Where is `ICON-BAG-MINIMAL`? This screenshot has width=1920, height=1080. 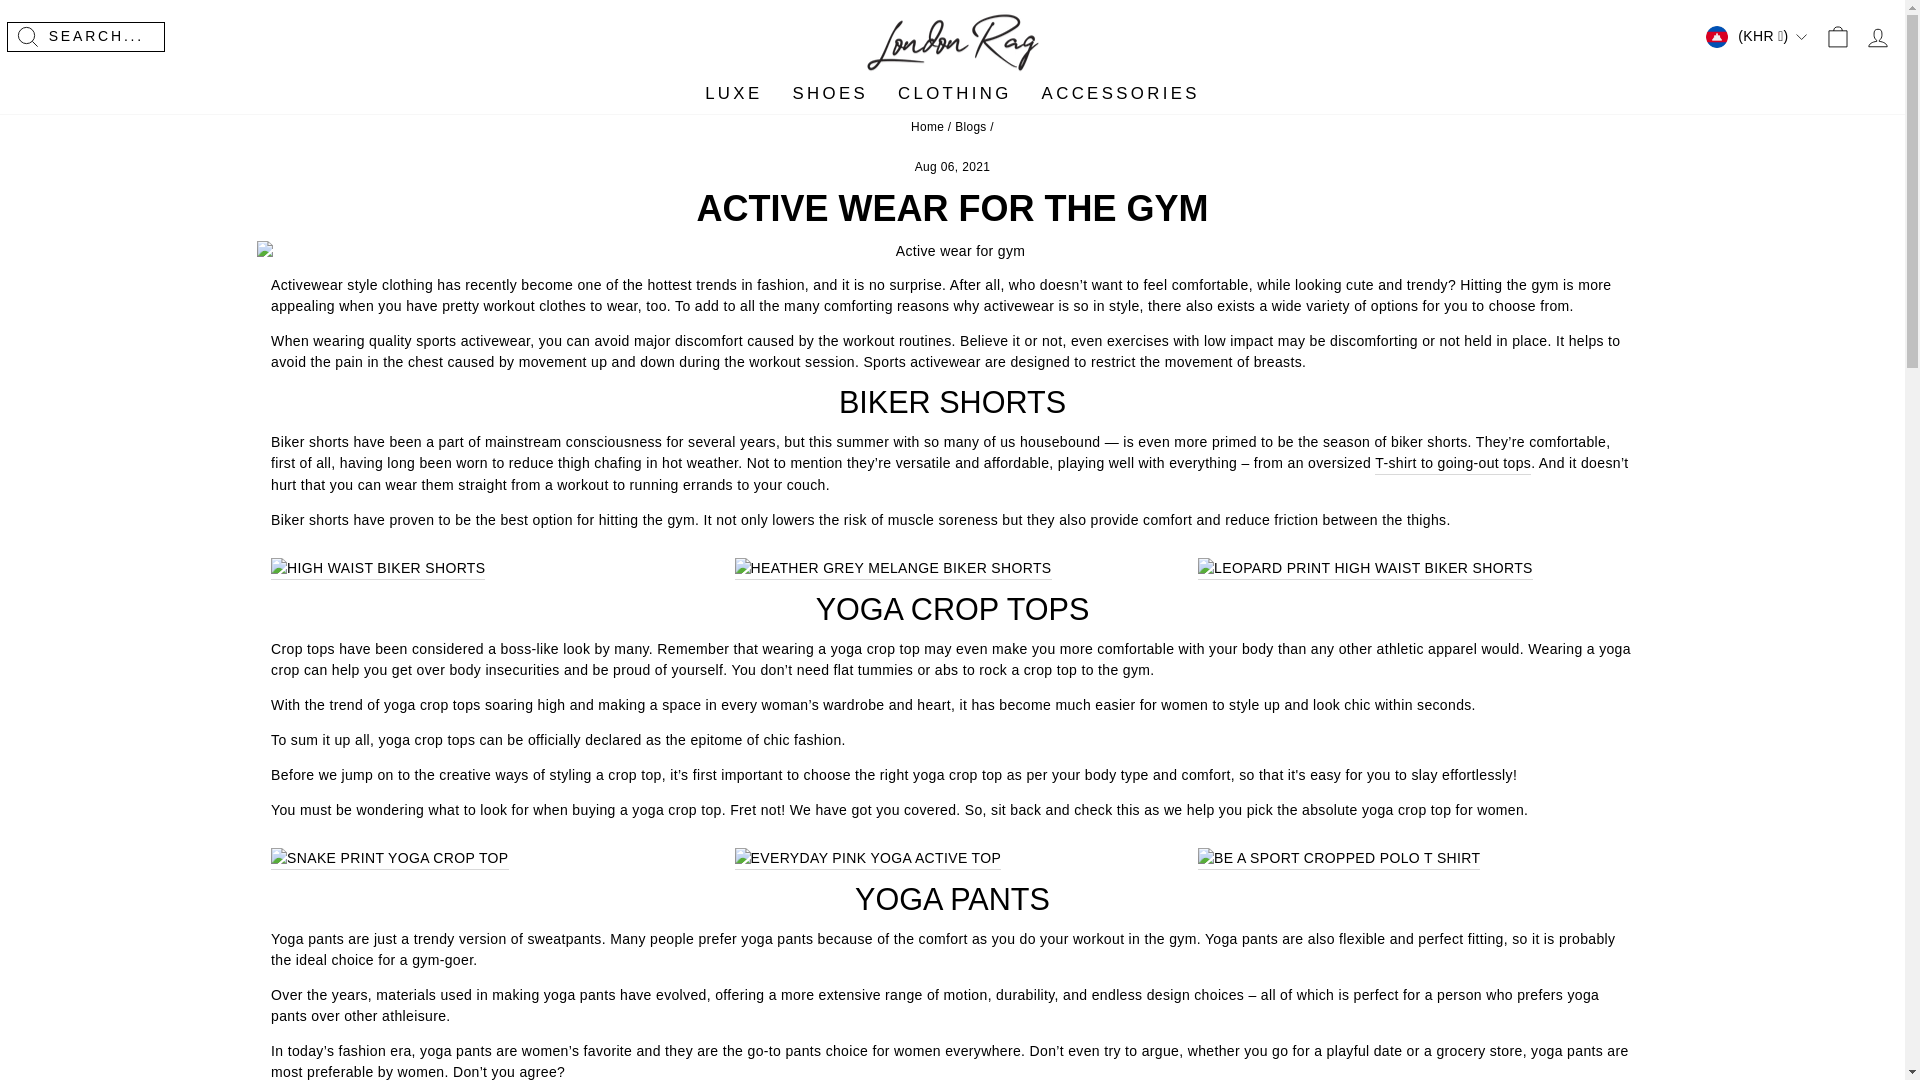 ICON-BAG-MINIMAL is located at coordinates (1838, 36).